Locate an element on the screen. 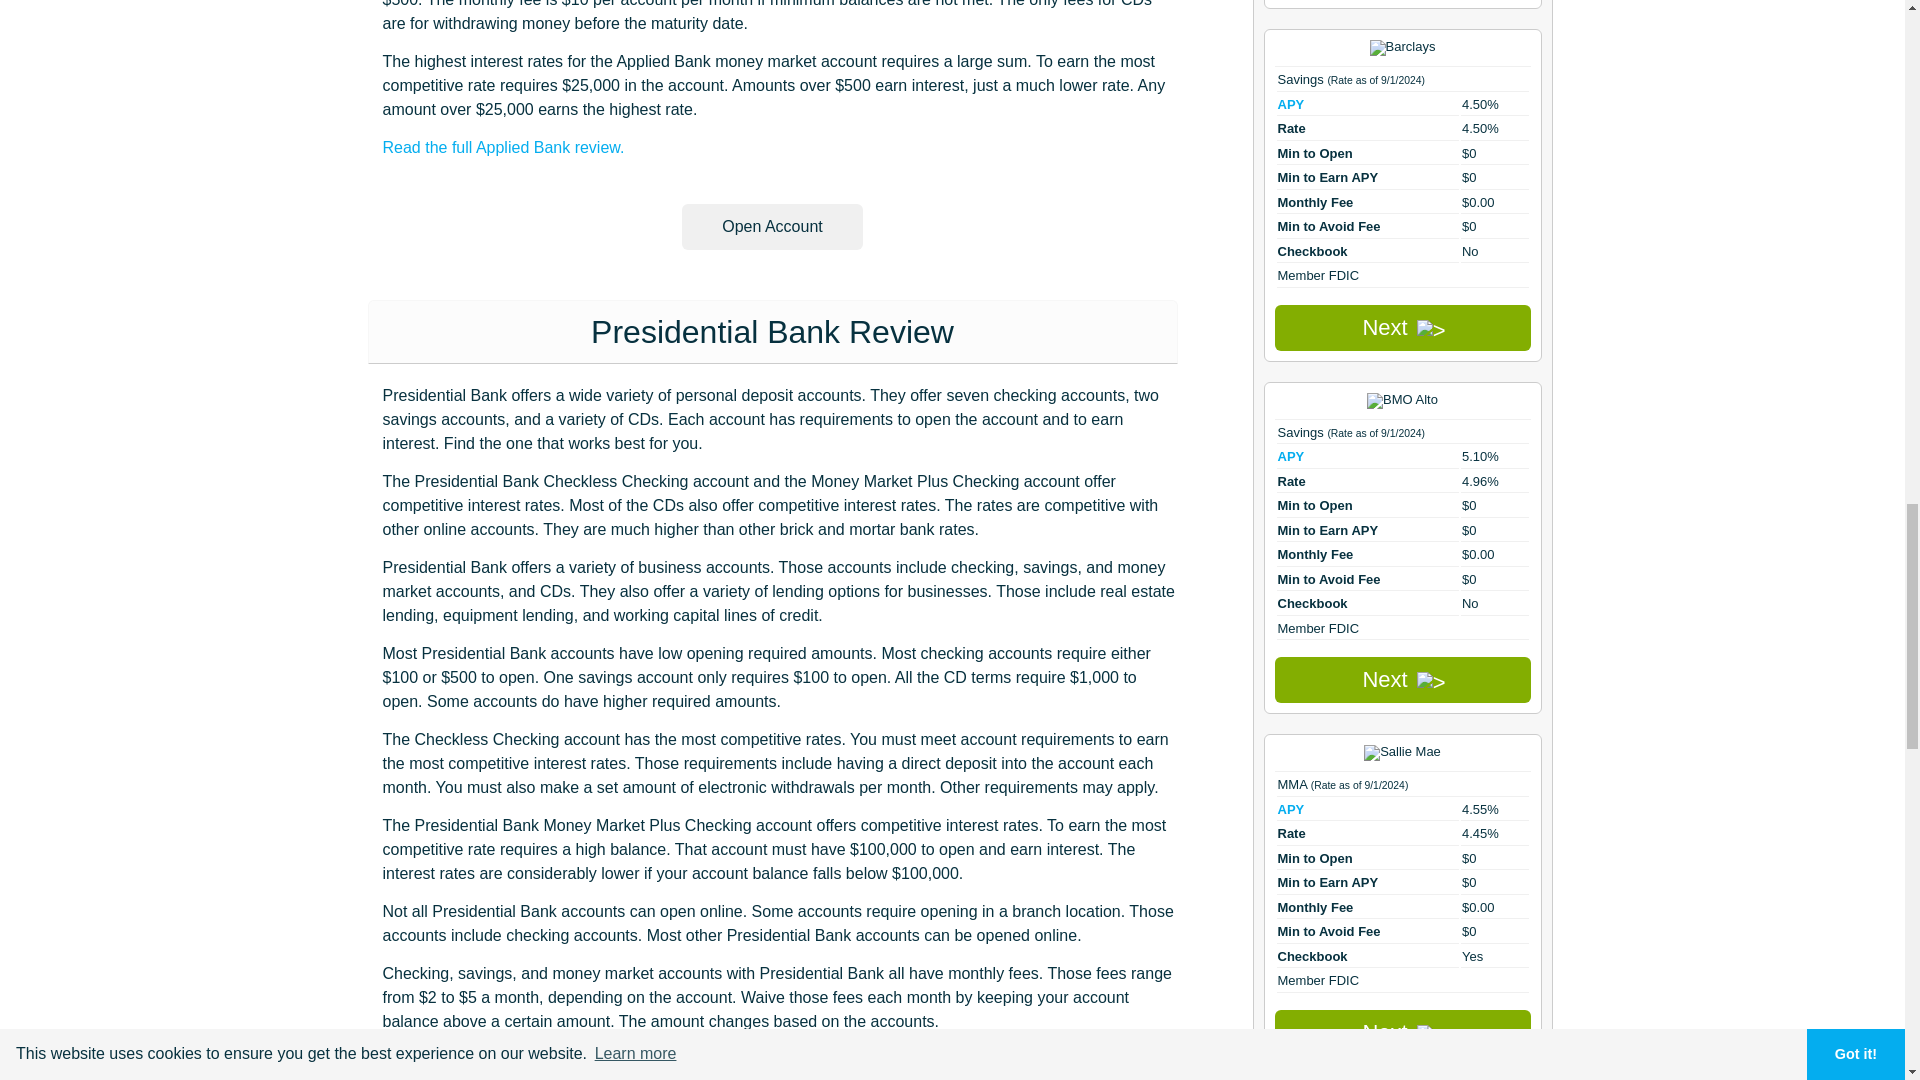 The image size is (1920, 1080). Next is located at coordinates (1402, 328).